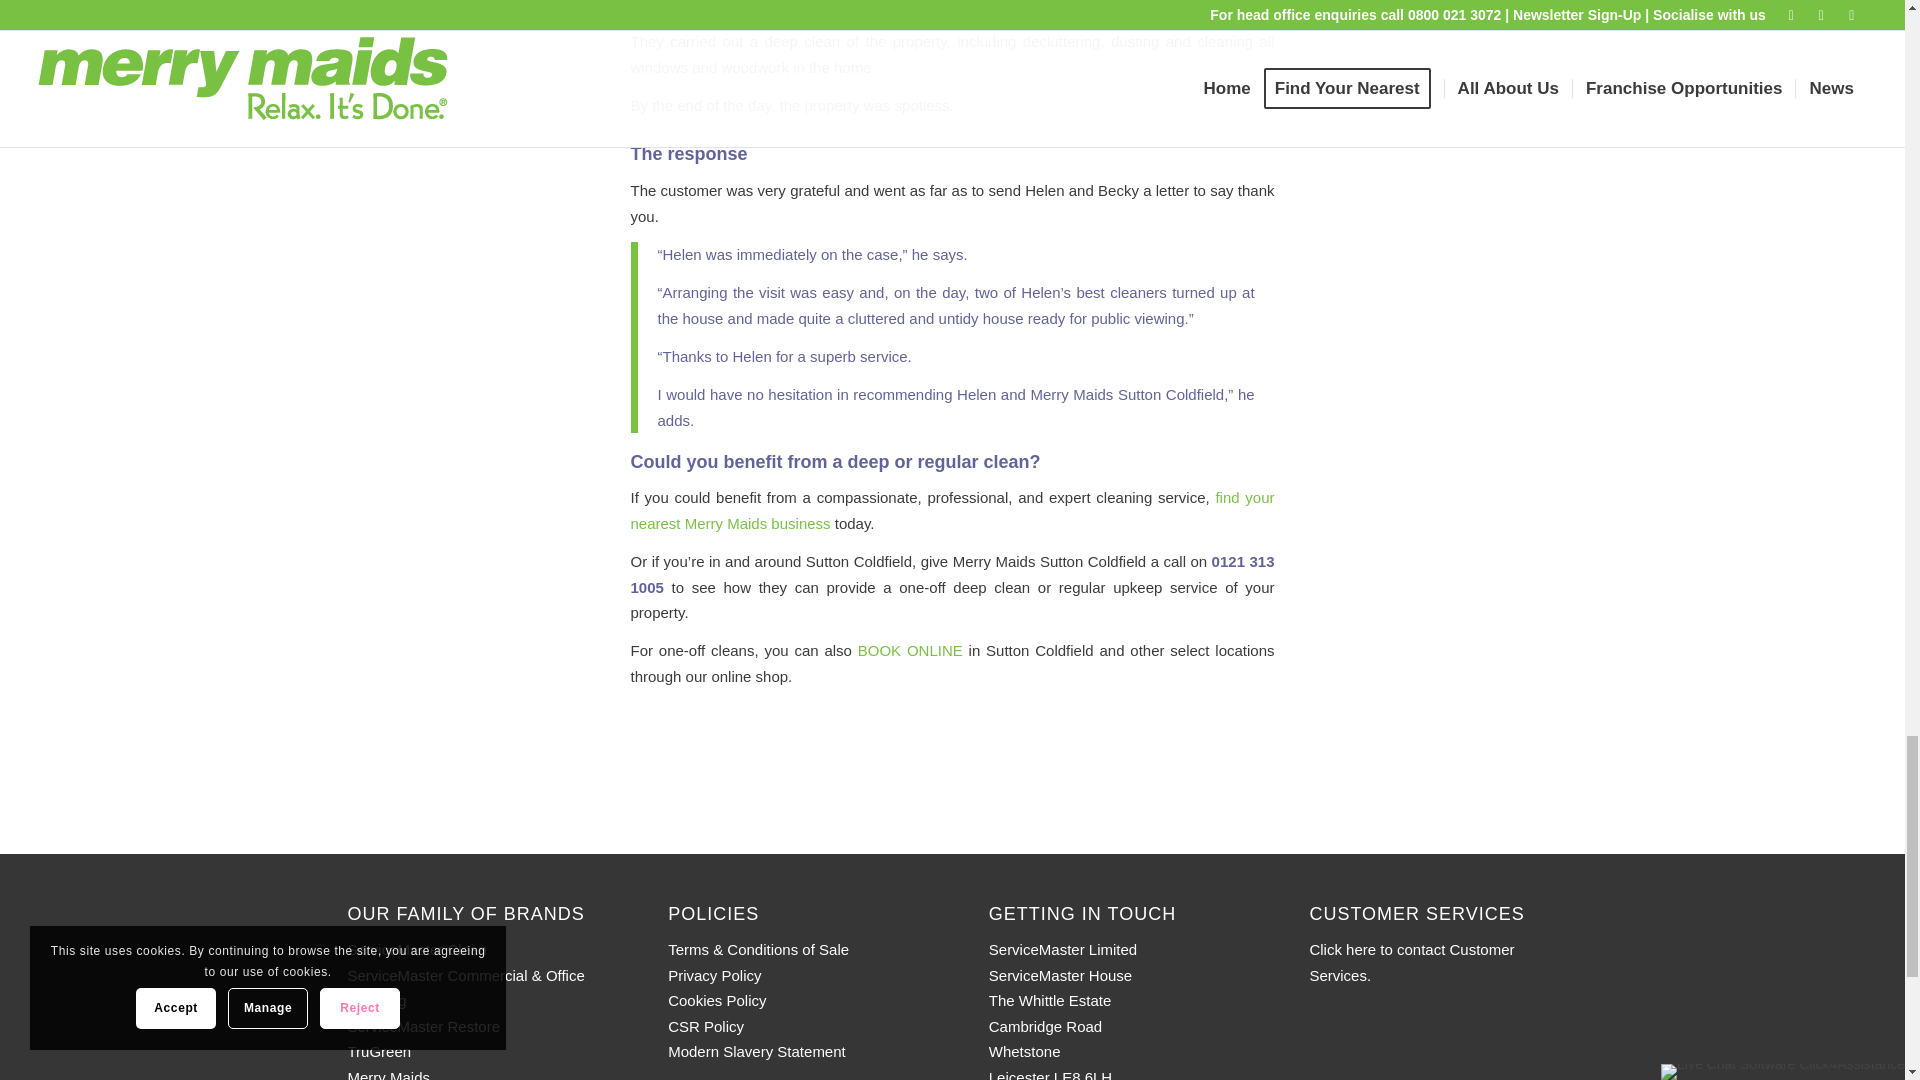 The image size is (1920, 1080). I want to click on ServiceMaster Restore, so click(424, 1026).